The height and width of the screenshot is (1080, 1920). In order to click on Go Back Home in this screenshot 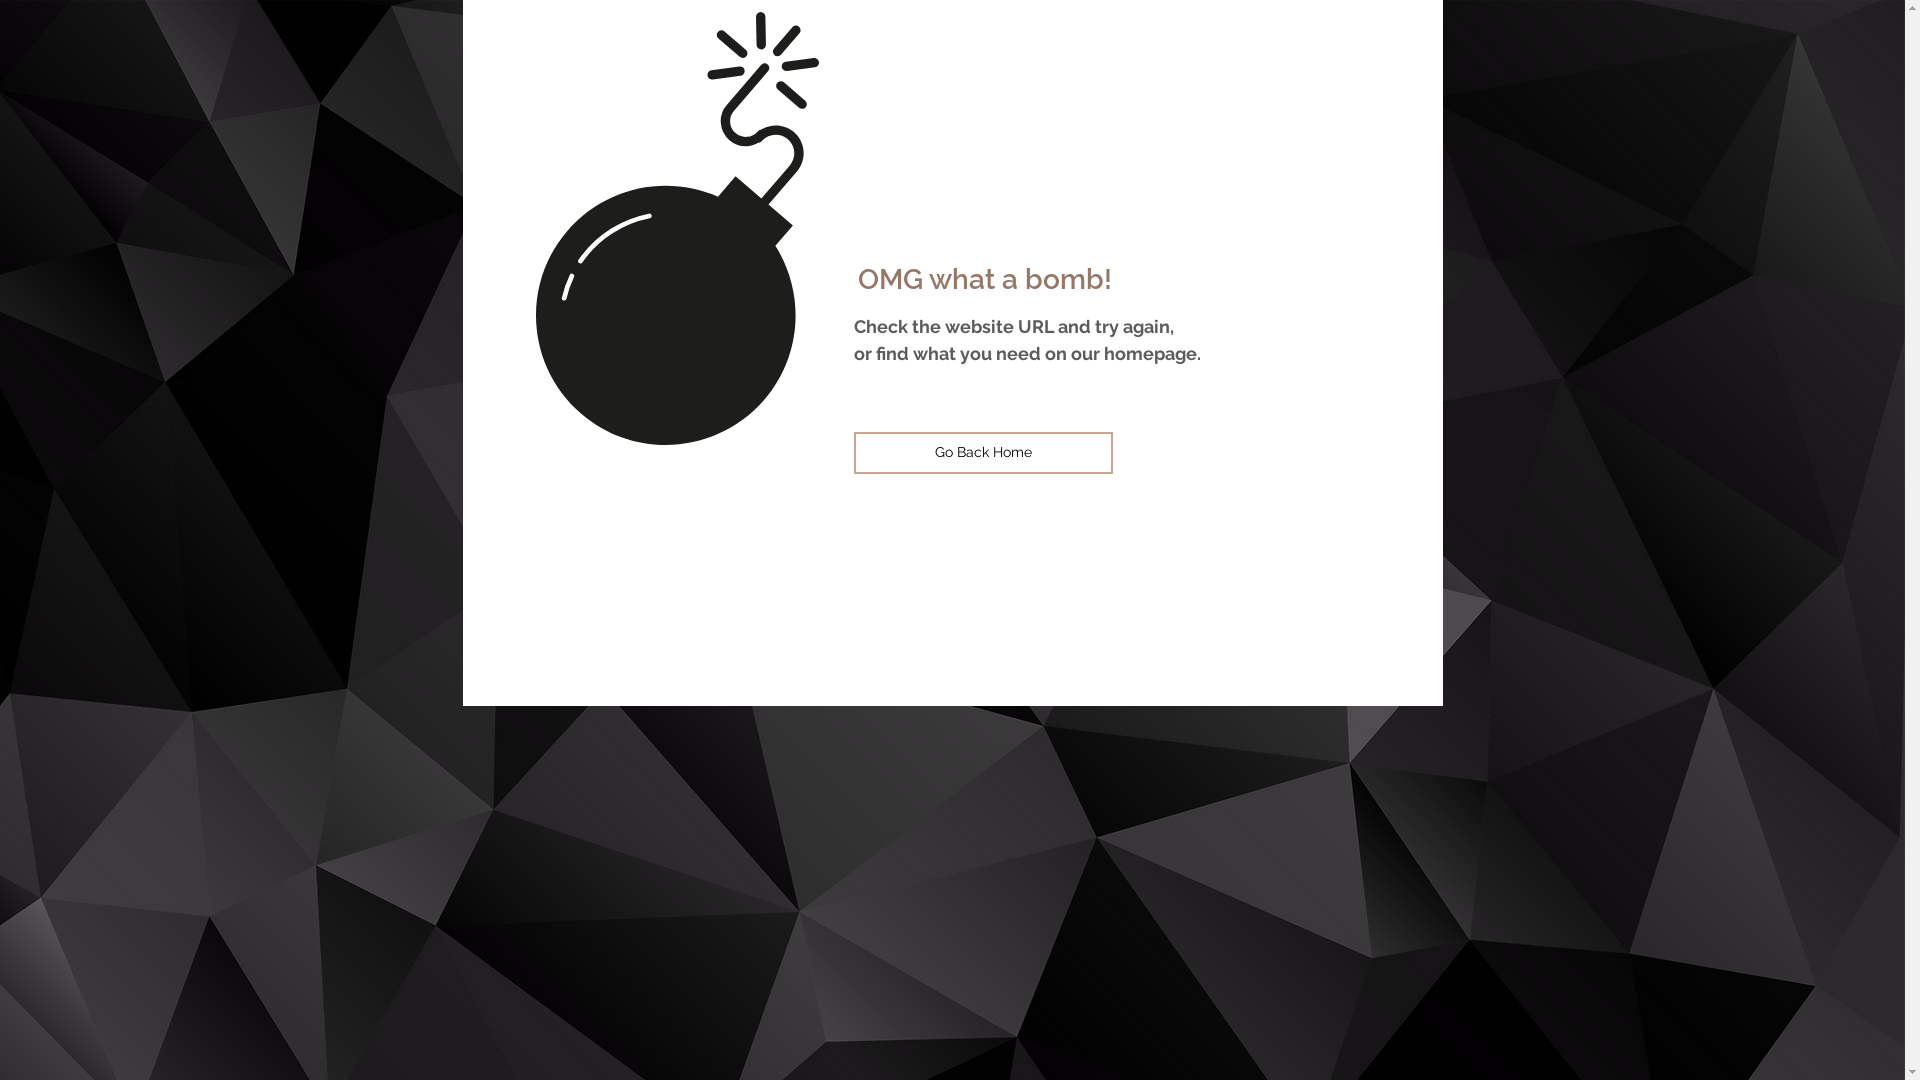, I will do `click(984, 453)`.